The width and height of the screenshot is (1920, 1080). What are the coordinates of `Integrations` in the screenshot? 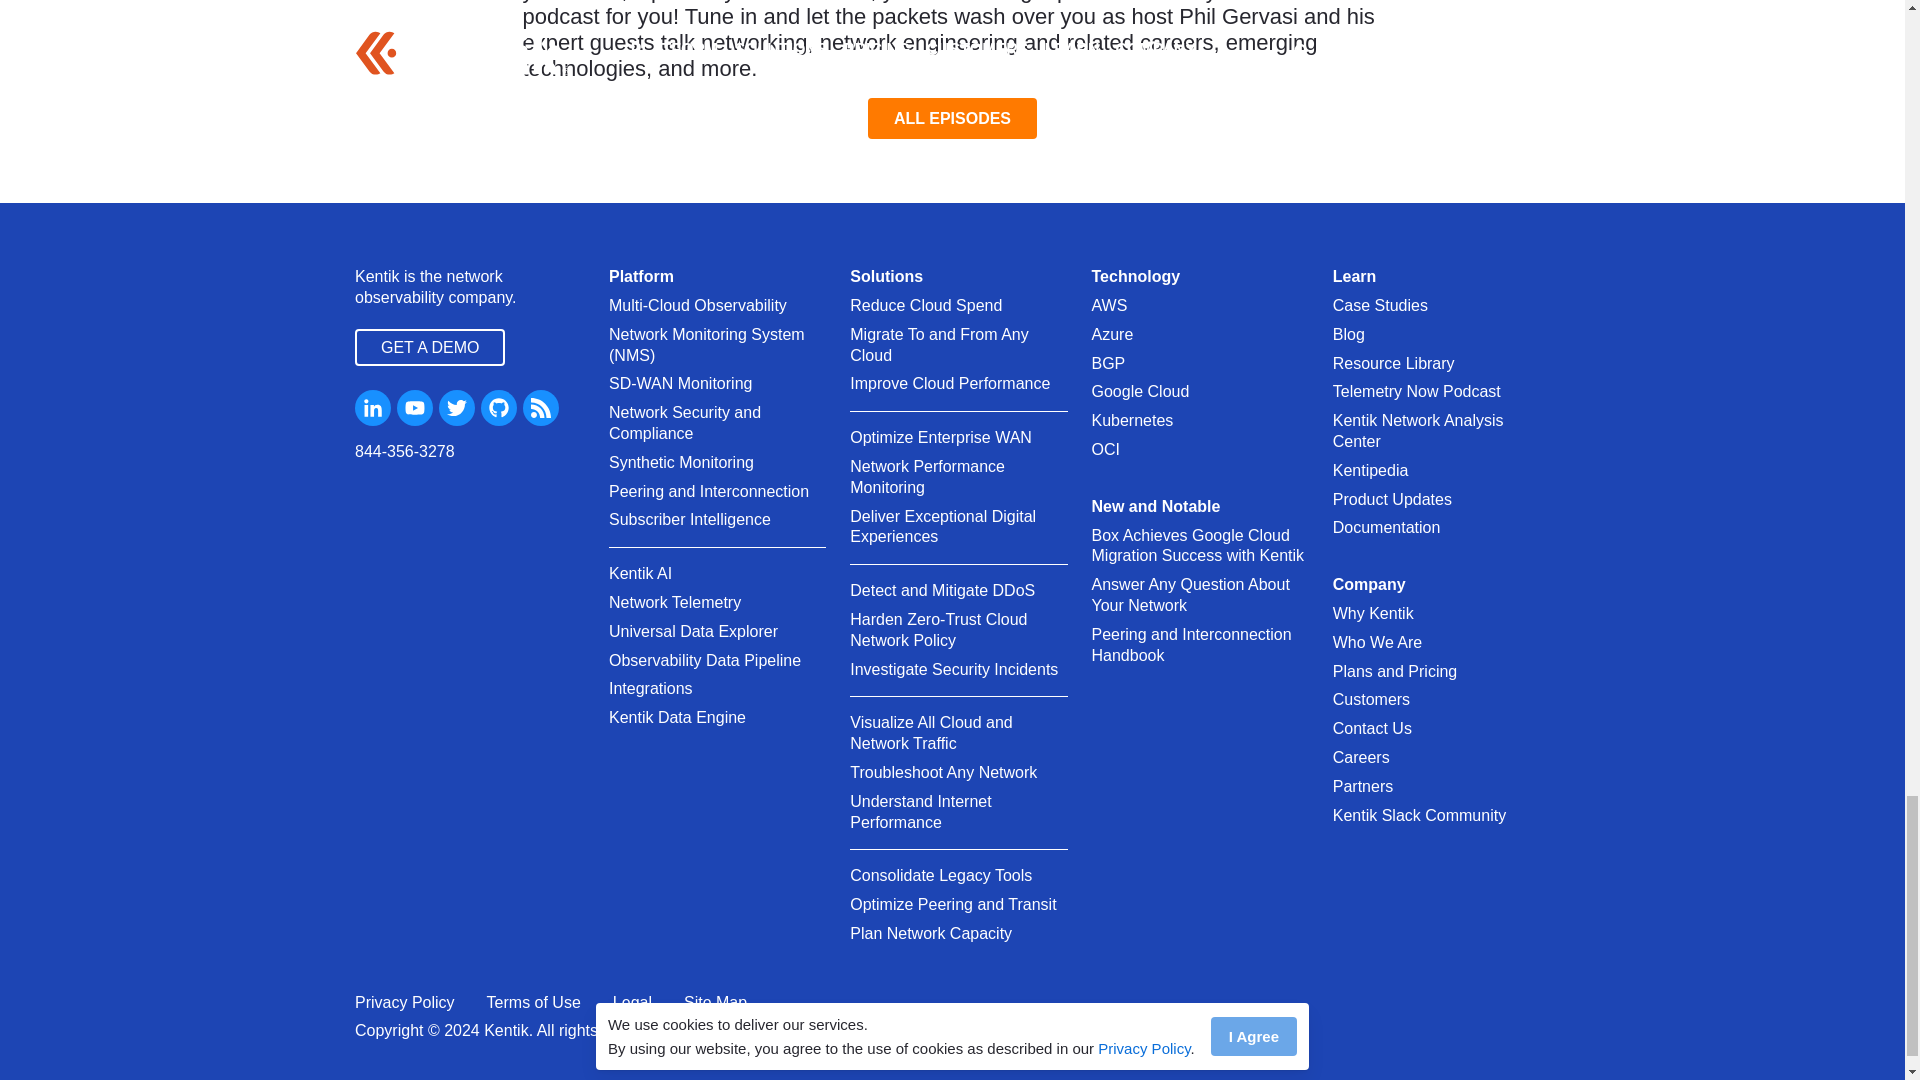 It's located at (650, 689).